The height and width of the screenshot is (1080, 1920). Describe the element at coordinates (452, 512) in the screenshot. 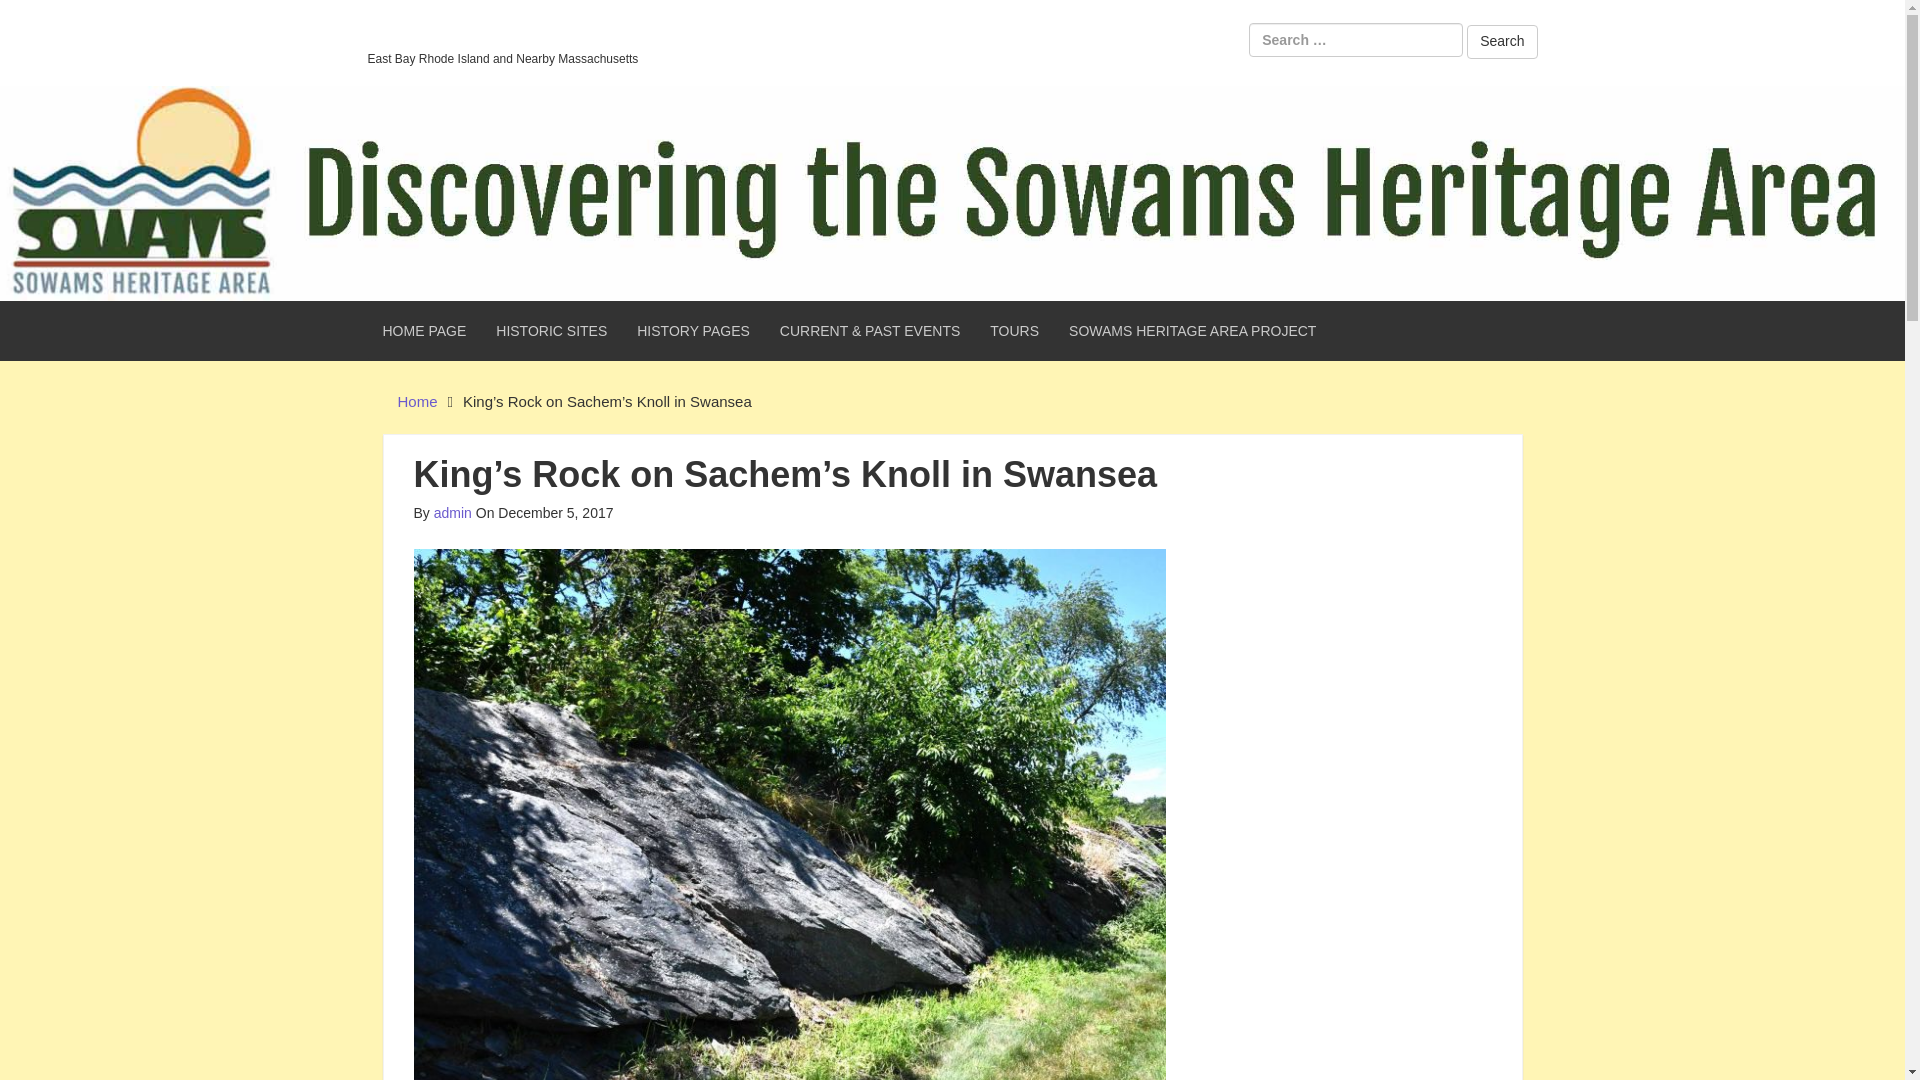

I see `admin` at that location.